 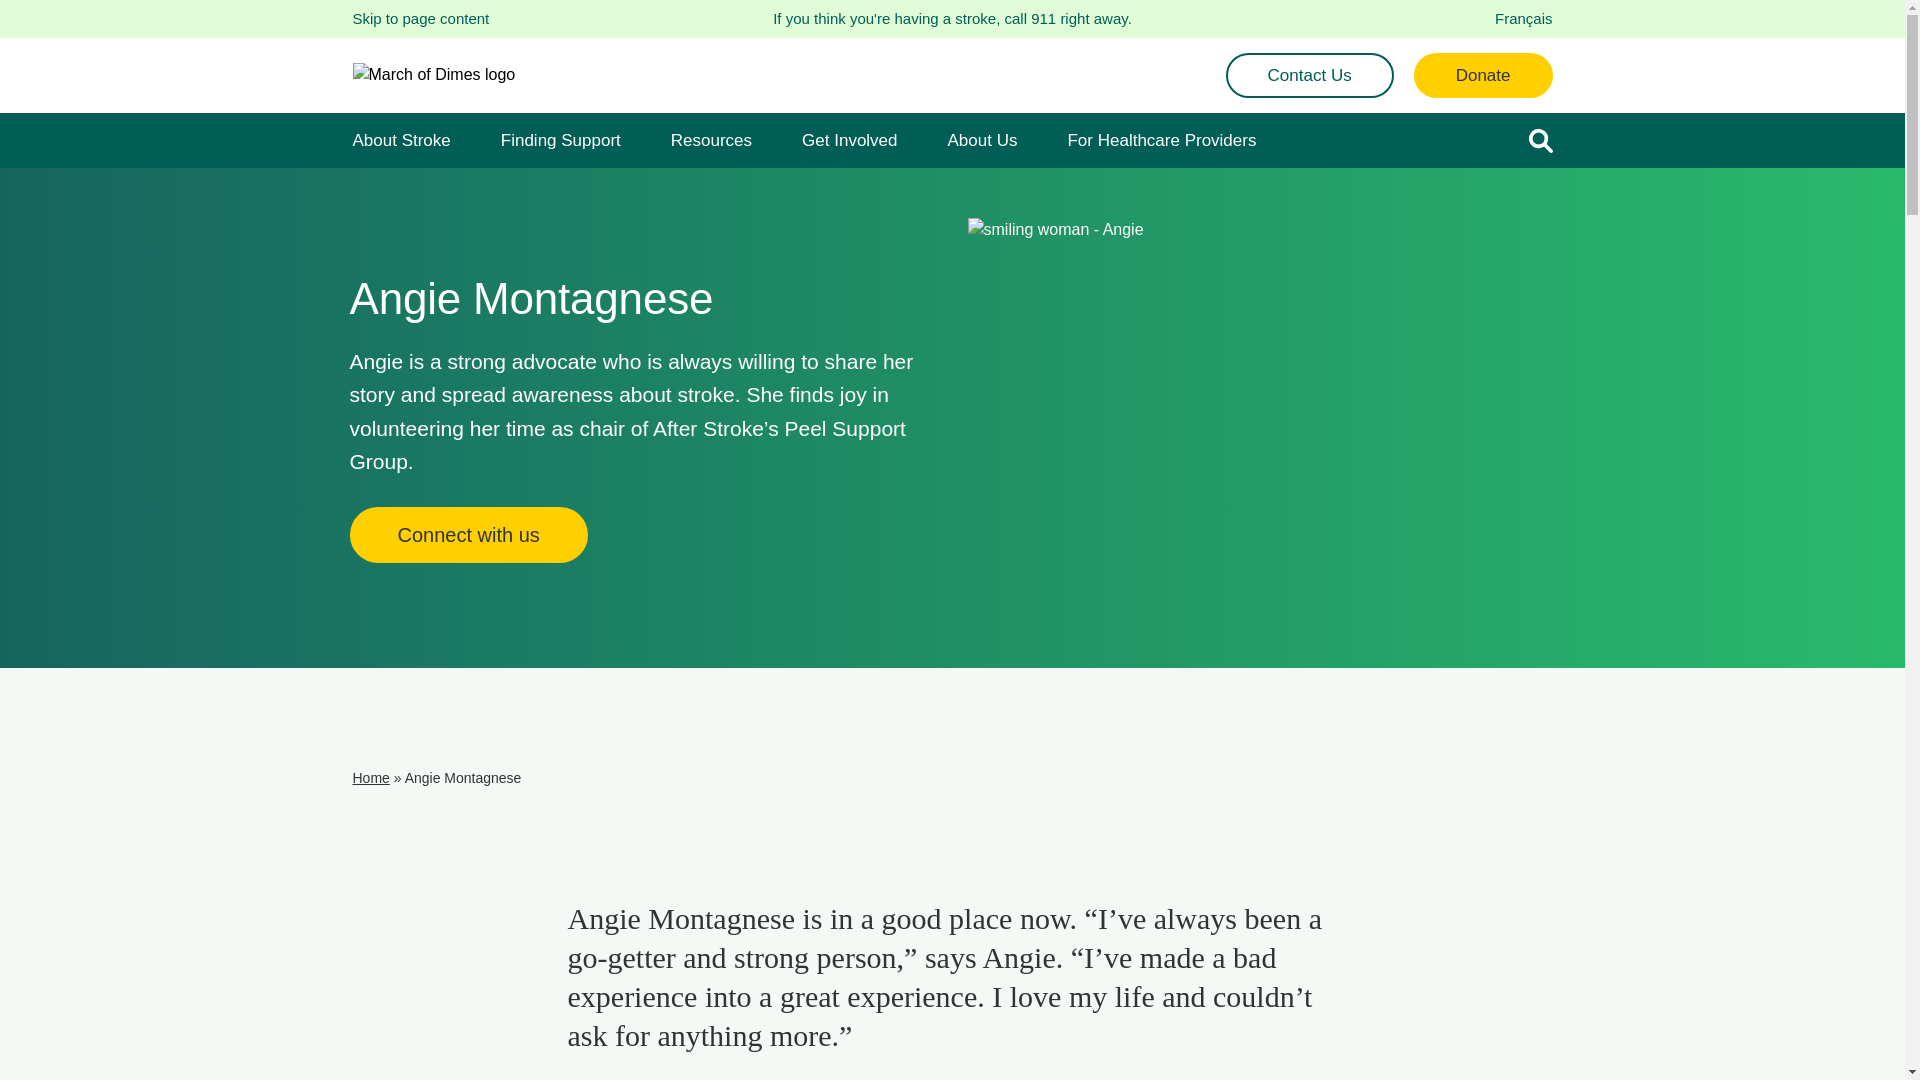 I want to click on About Stroke, so click(x=401, y=140).